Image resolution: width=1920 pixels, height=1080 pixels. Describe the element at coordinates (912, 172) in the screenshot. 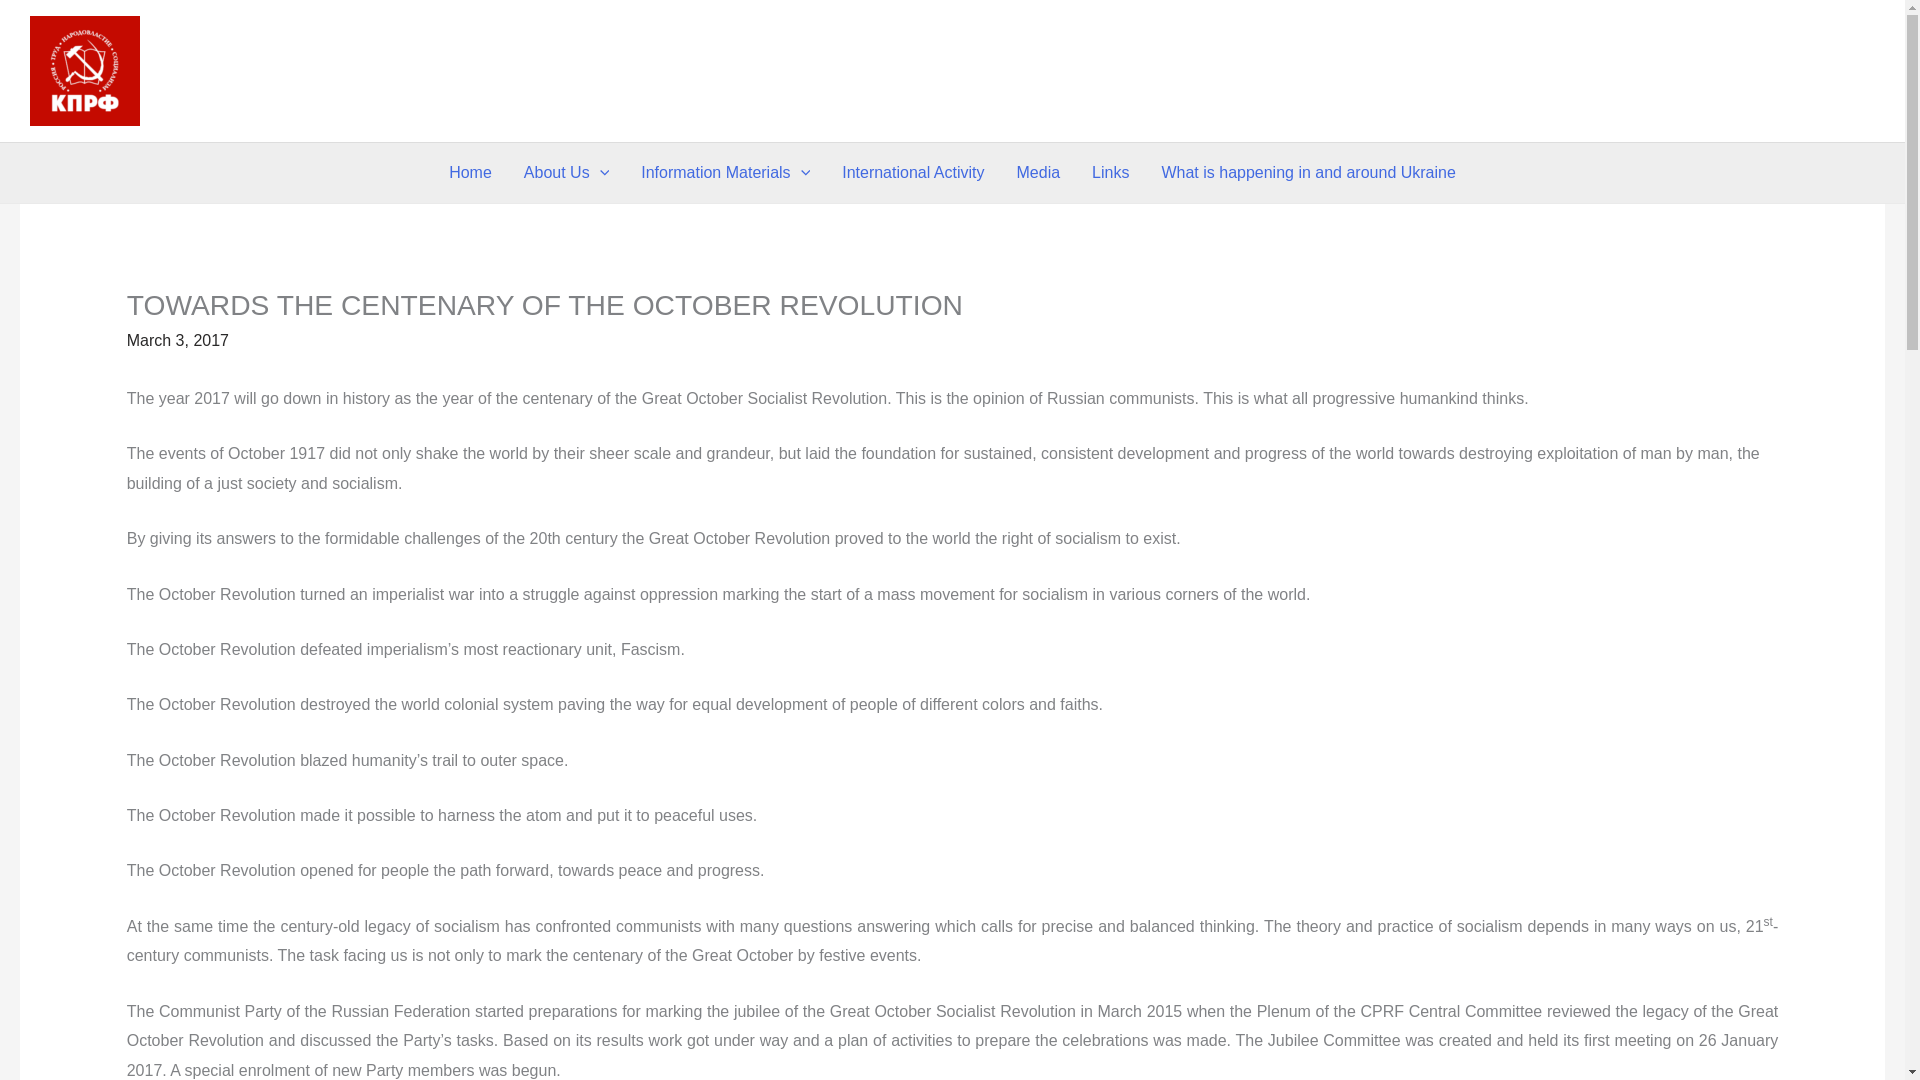

I see `International Activity` at that location.